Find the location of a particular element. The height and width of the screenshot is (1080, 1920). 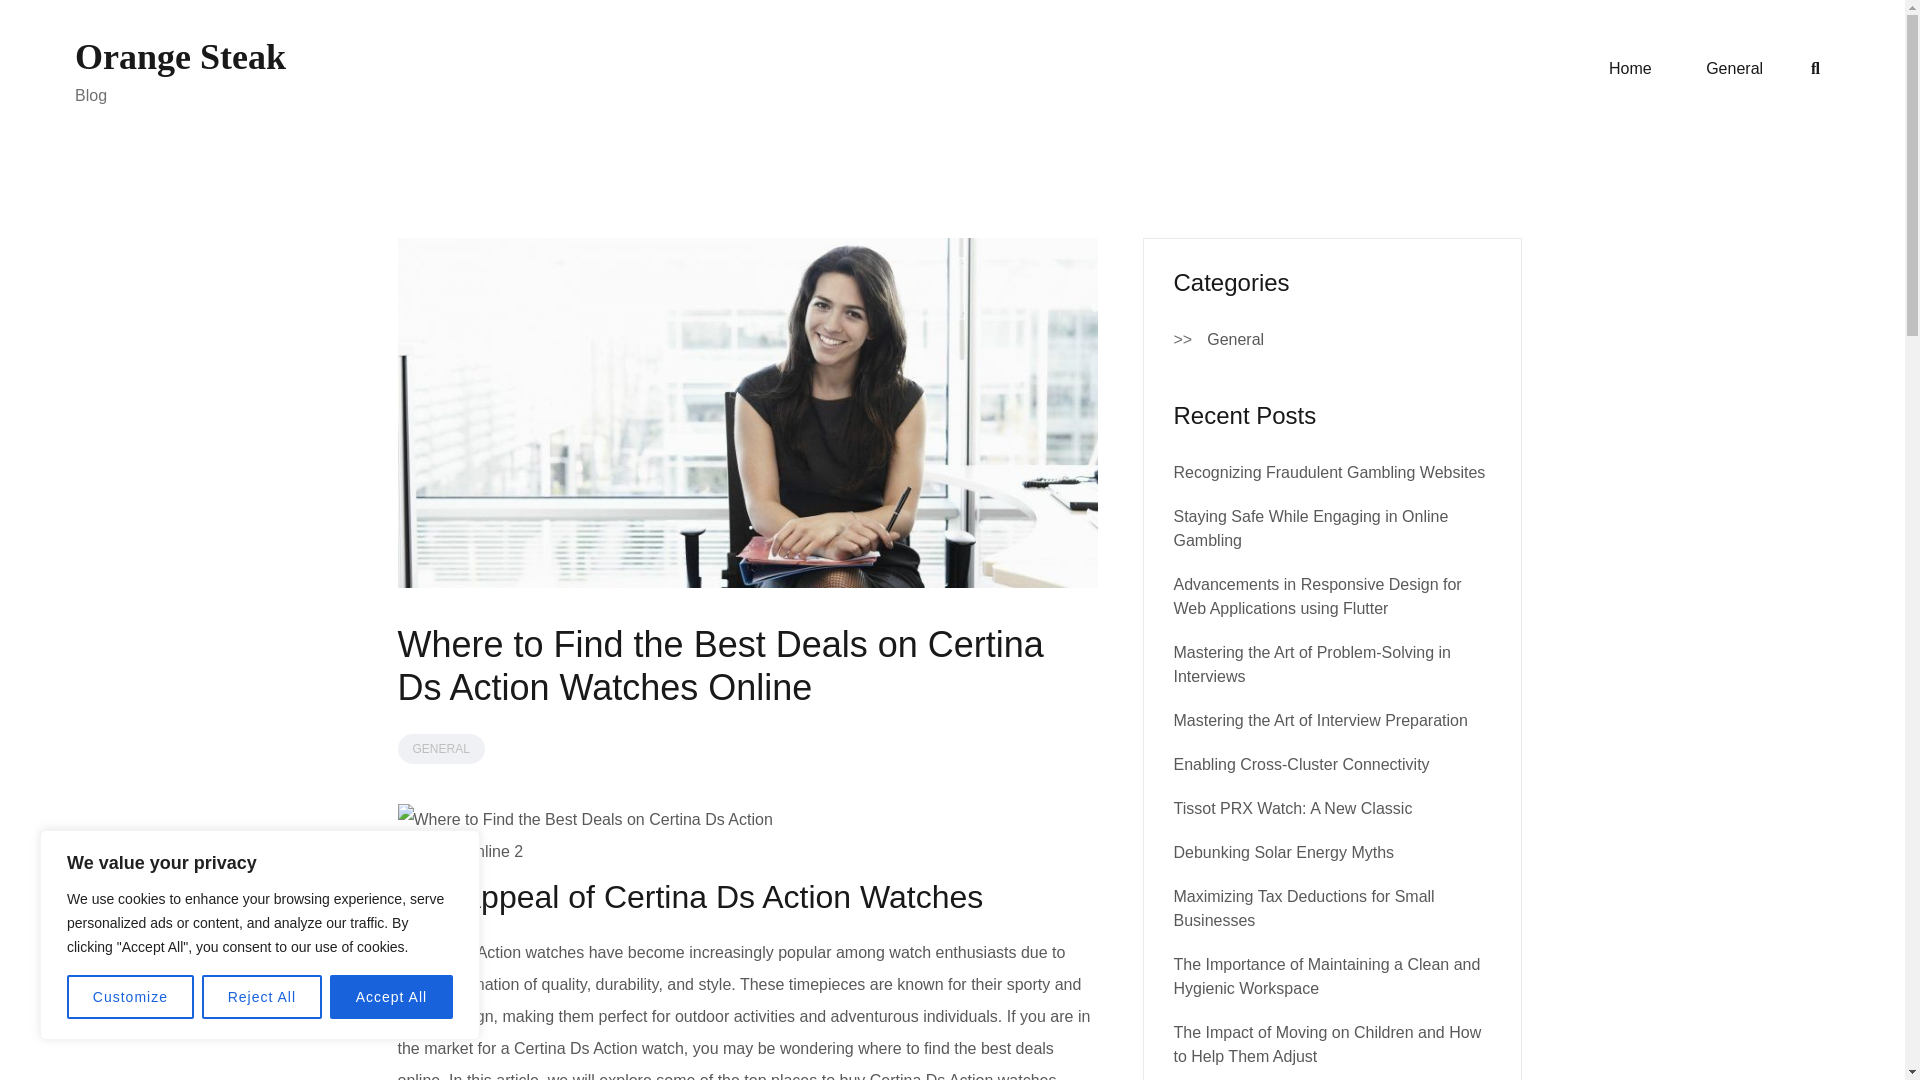

Mastering the Art of Problem-Solving in Interviews is located at coordinates (1312, 664).